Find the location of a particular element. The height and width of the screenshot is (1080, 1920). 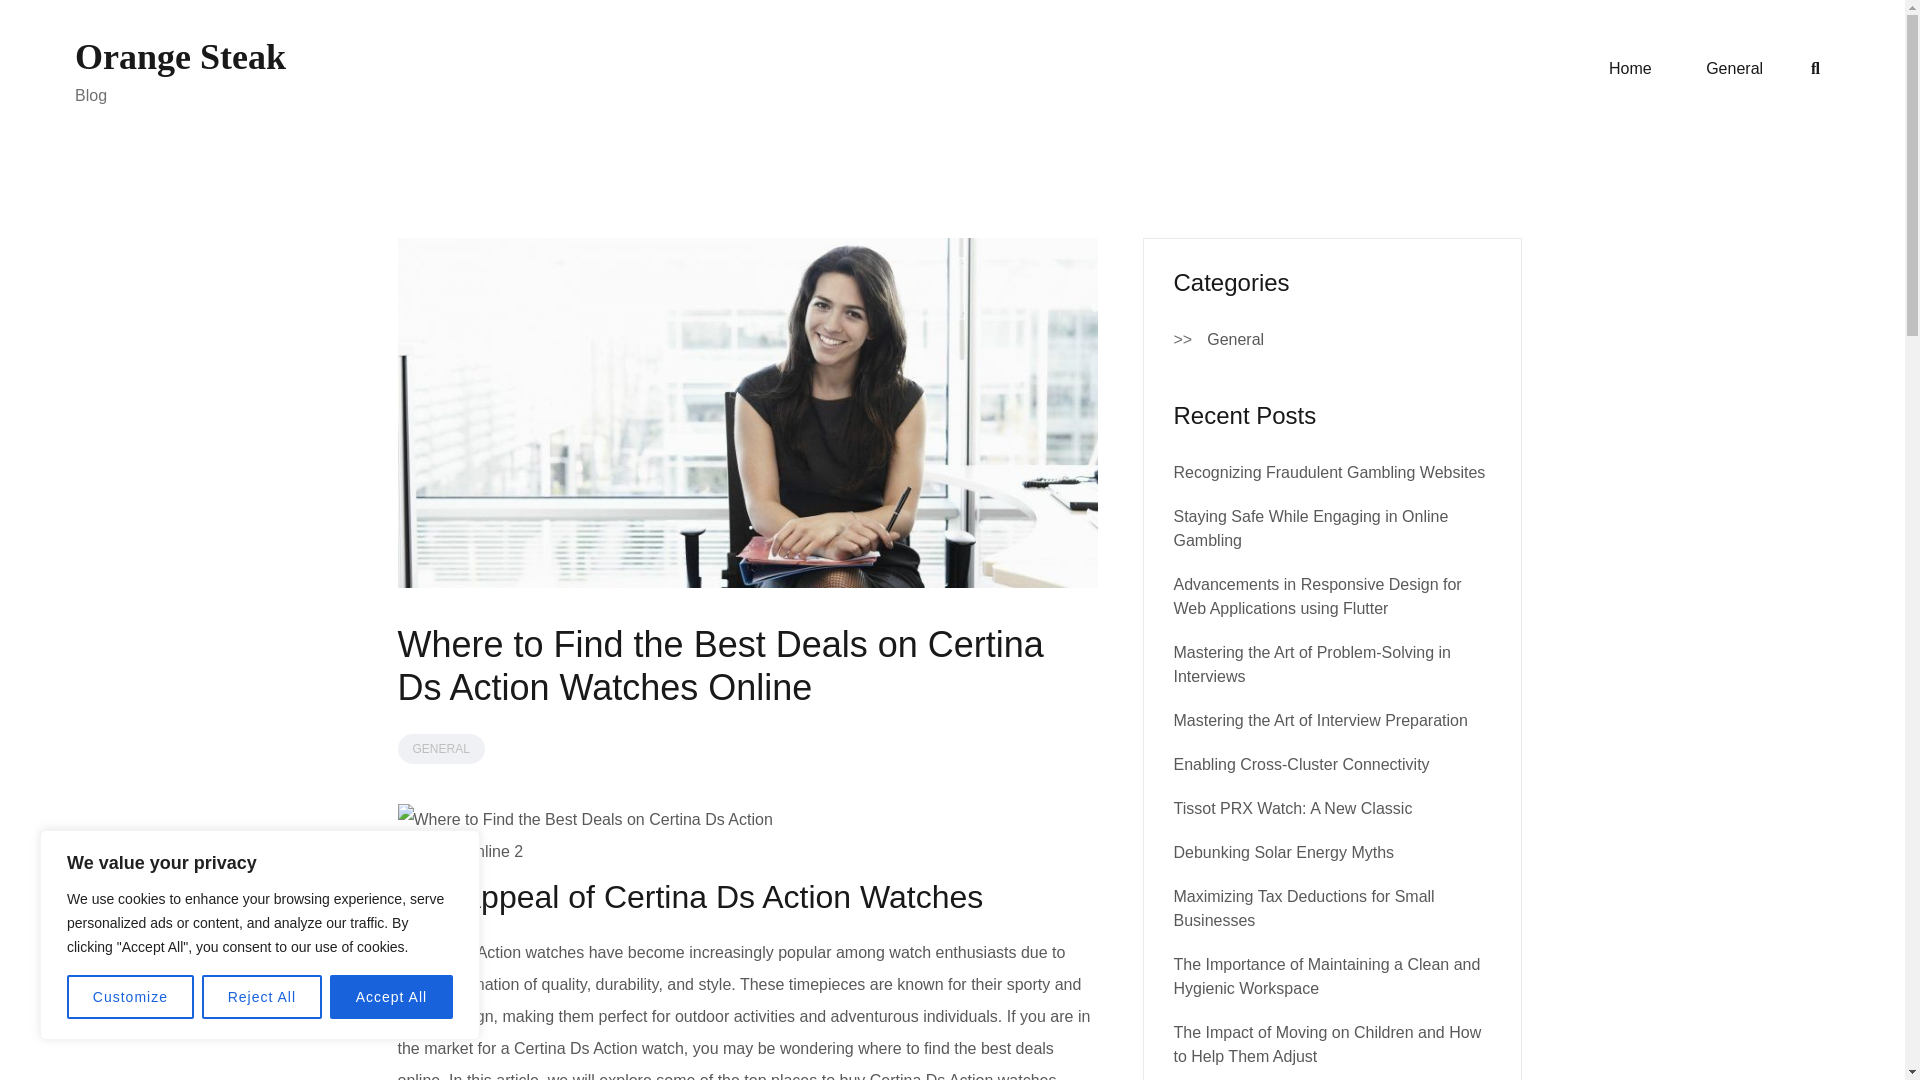

Mastering the Art of Problem-Solving in Interviews is located at coordinates (1312, 664).